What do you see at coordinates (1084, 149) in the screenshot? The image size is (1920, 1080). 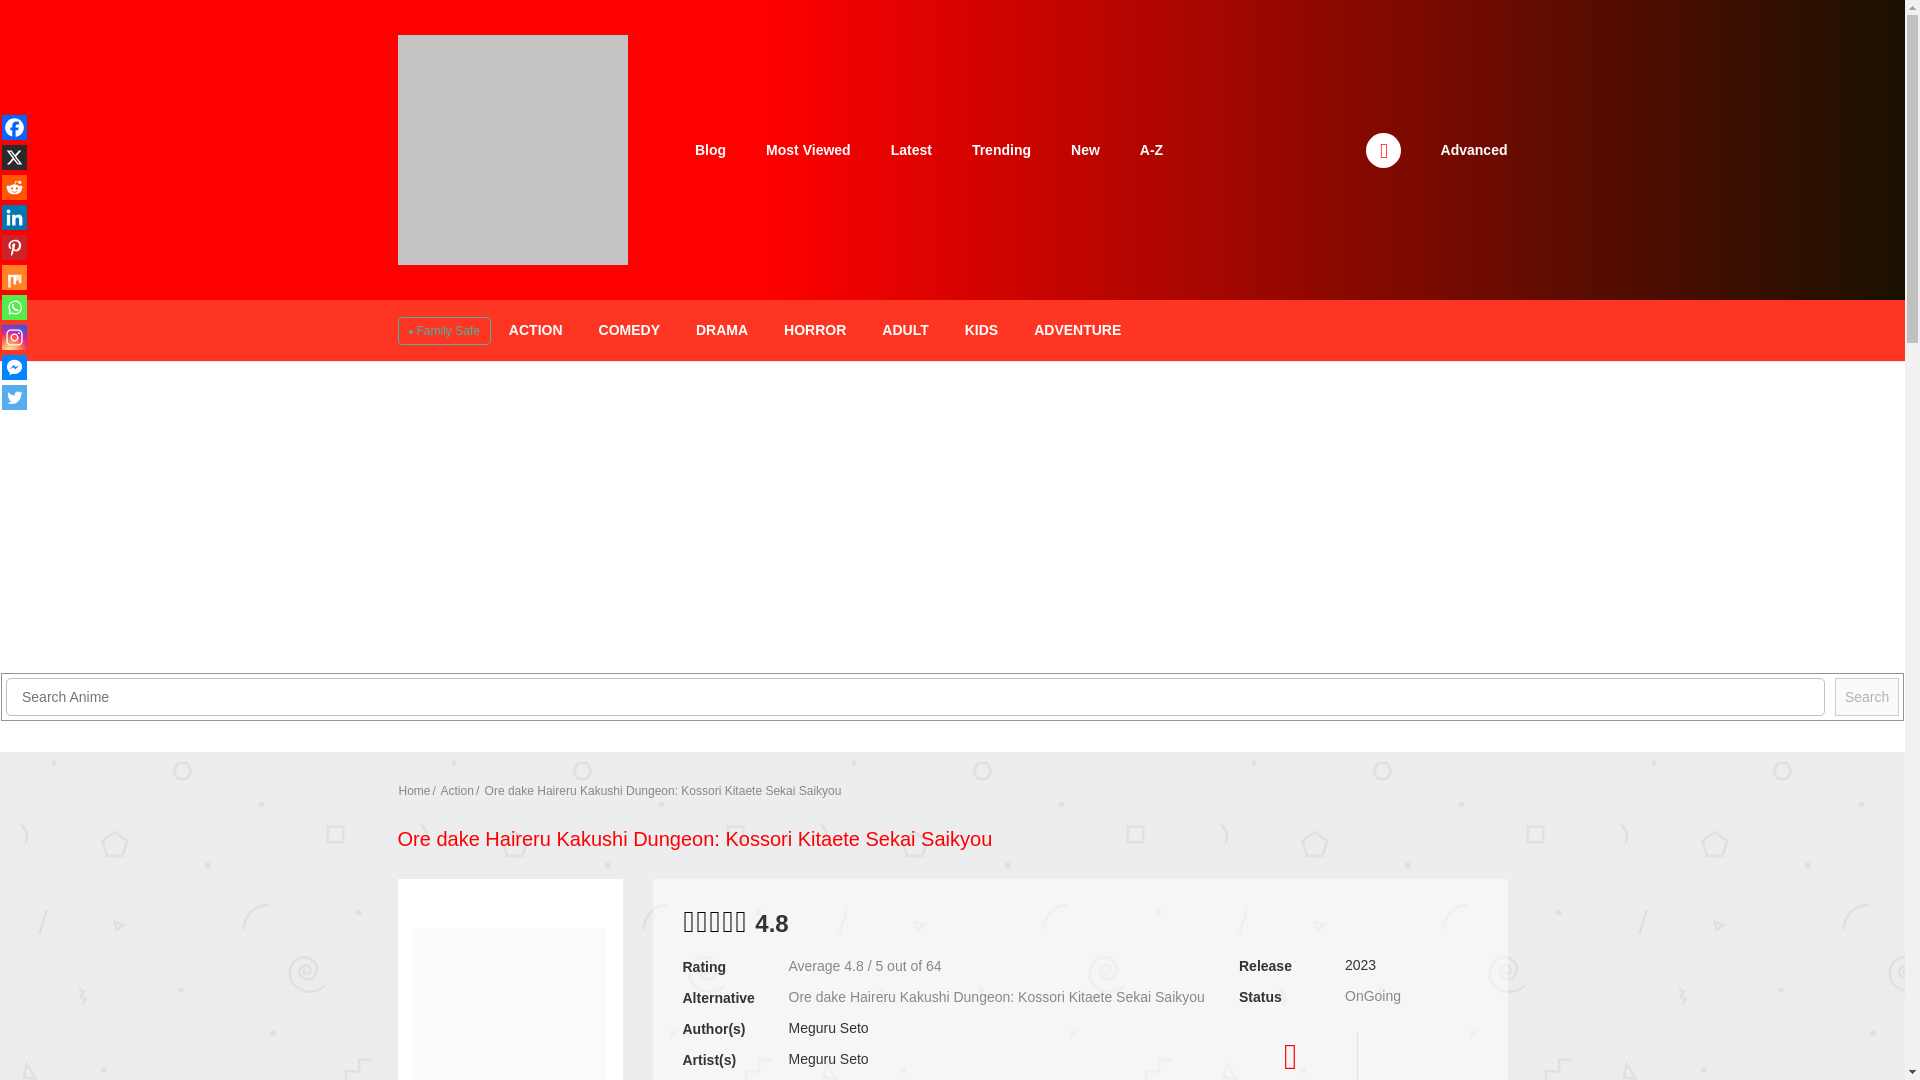 I see `New` at bounding box center [1084, 149].